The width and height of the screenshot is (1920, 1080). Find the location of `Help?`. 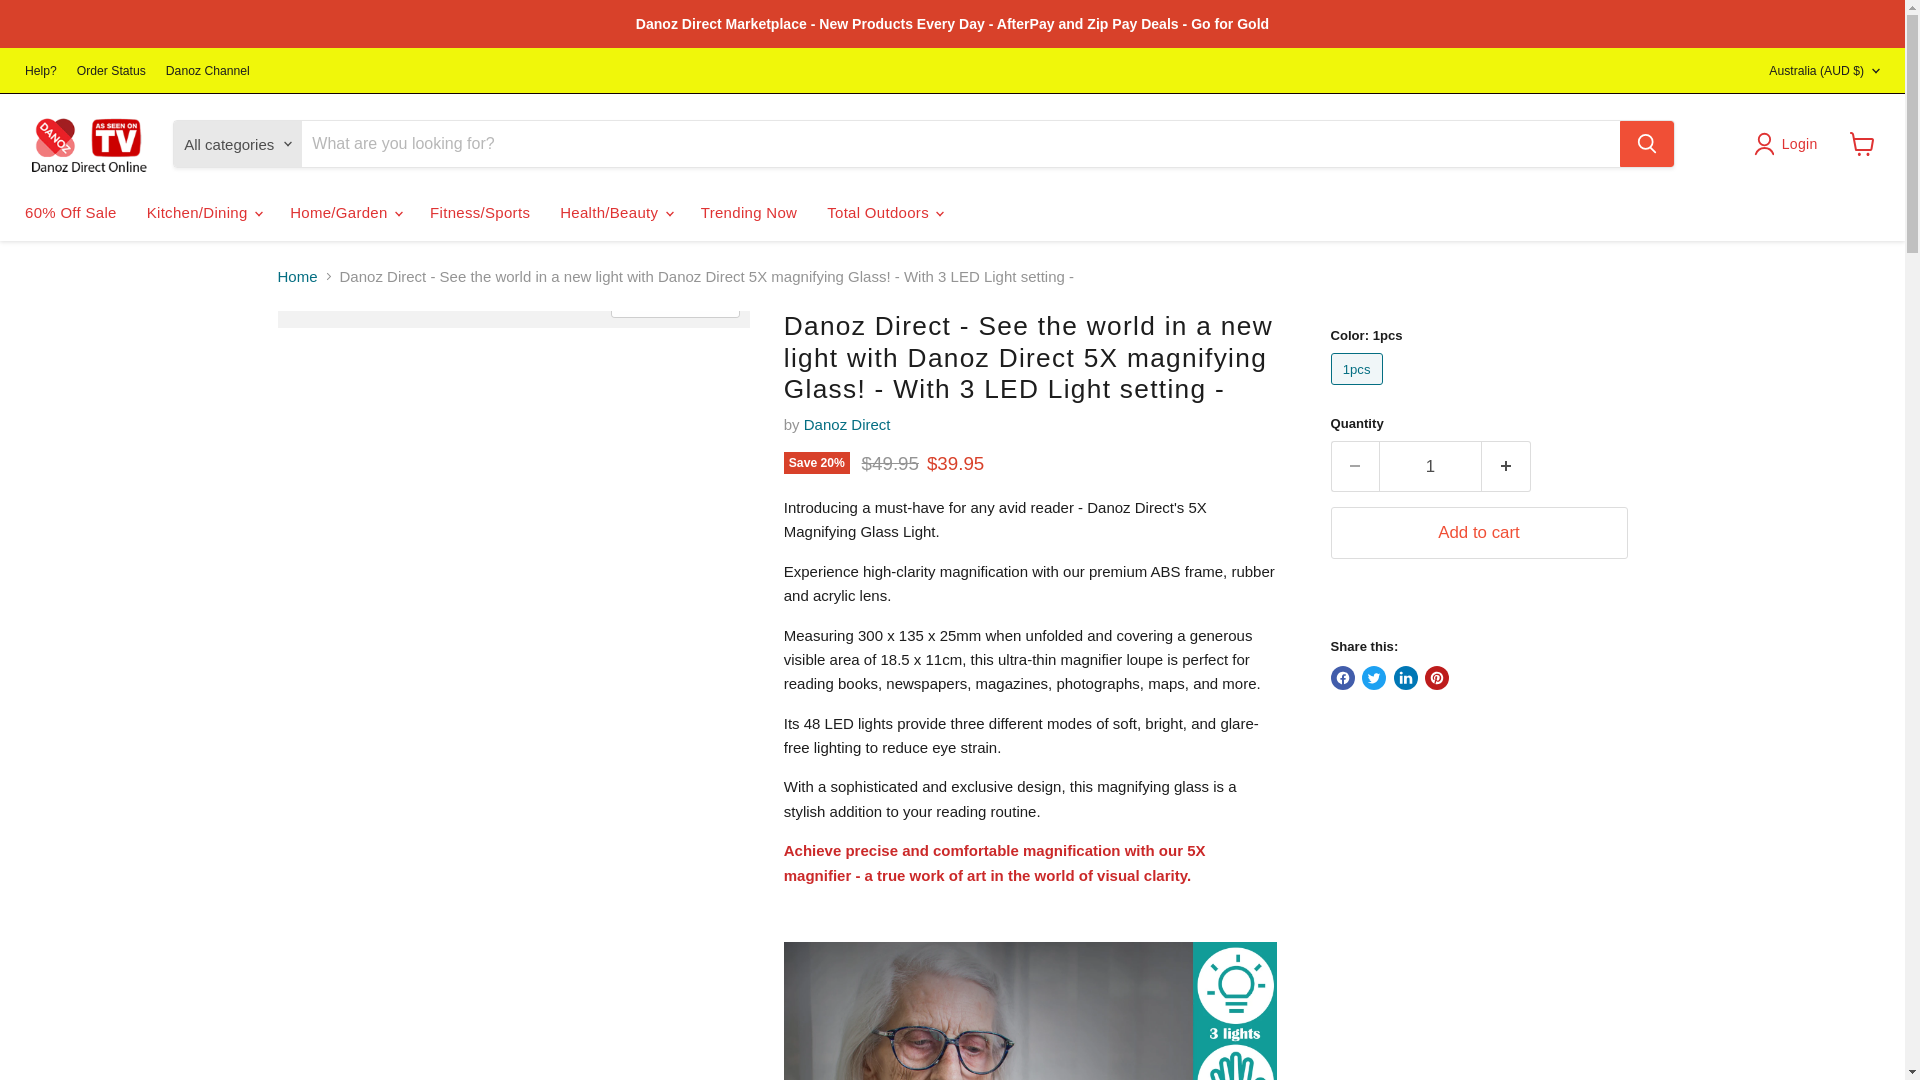

Help? is located at coordinates (40, 70).